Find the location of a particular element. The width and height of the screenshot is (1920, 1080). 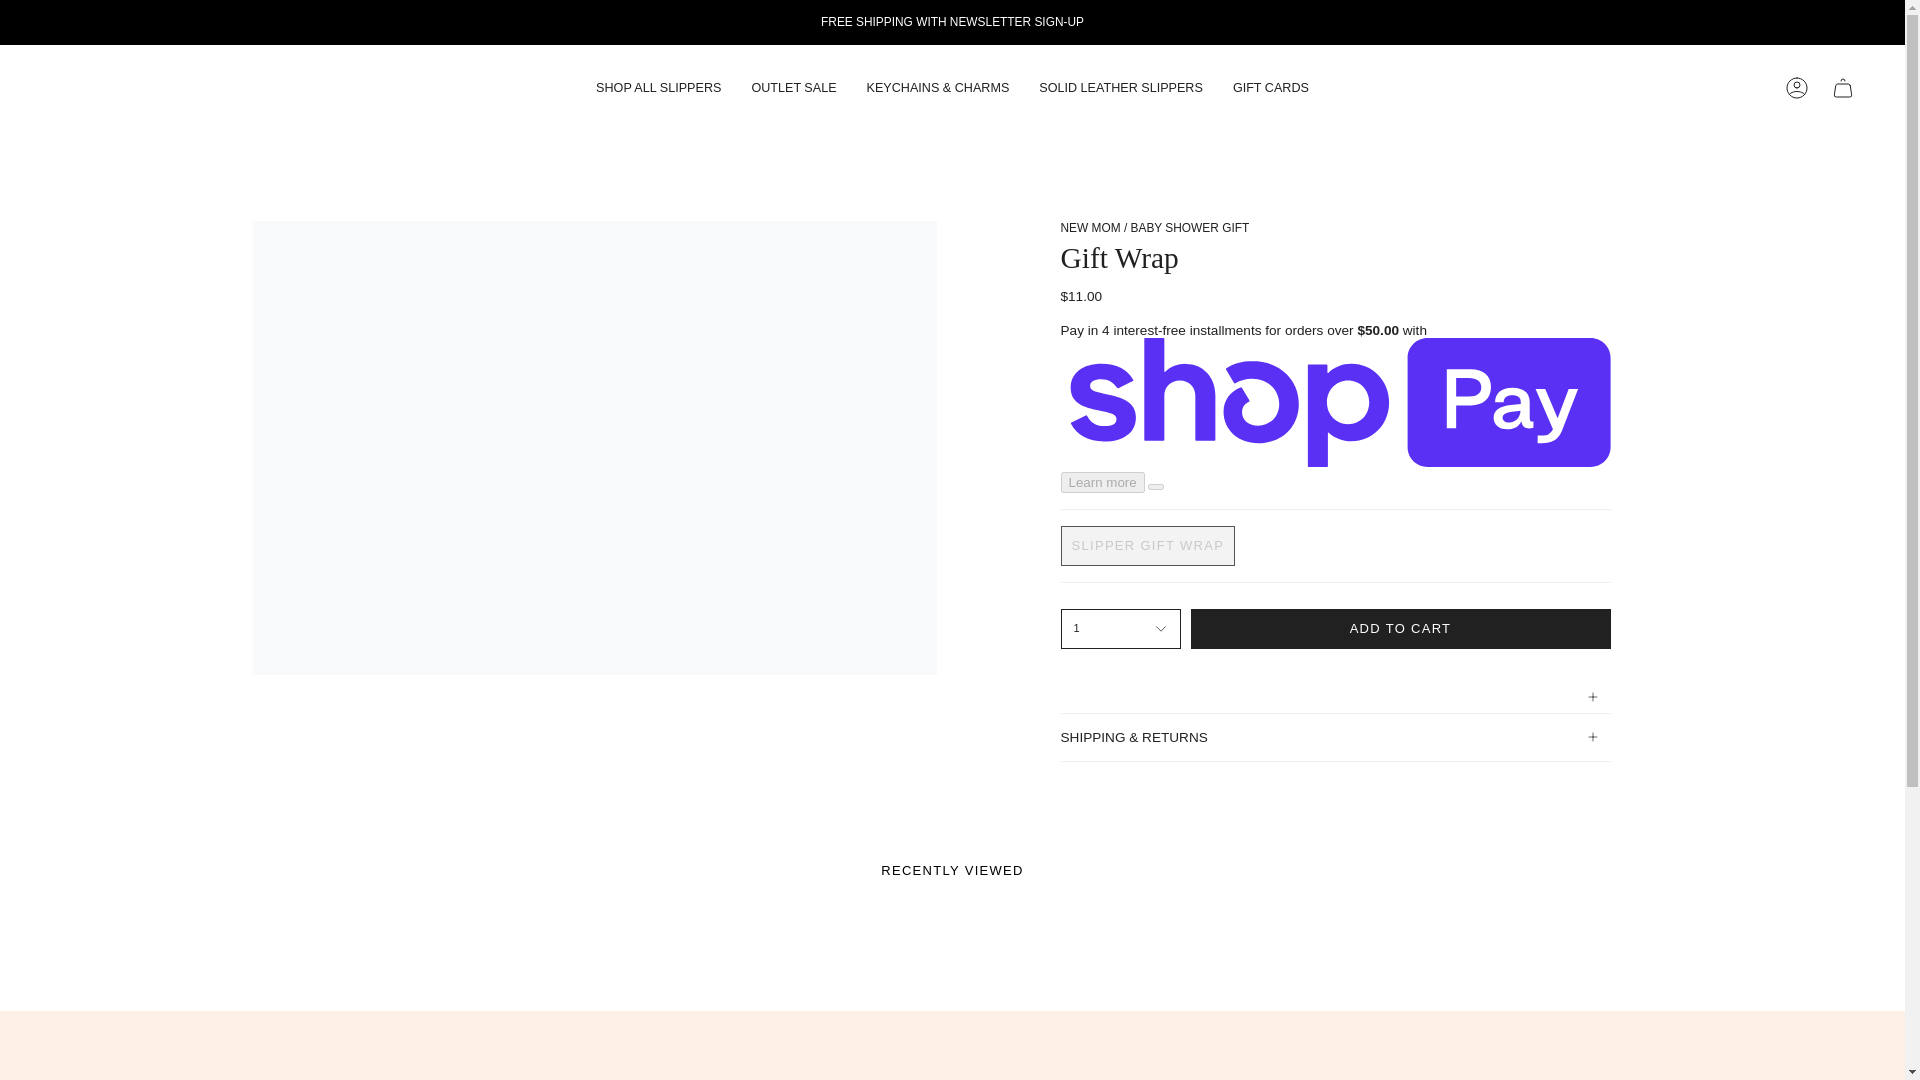

OUTLET SALE is located at coordinates (792, 88).